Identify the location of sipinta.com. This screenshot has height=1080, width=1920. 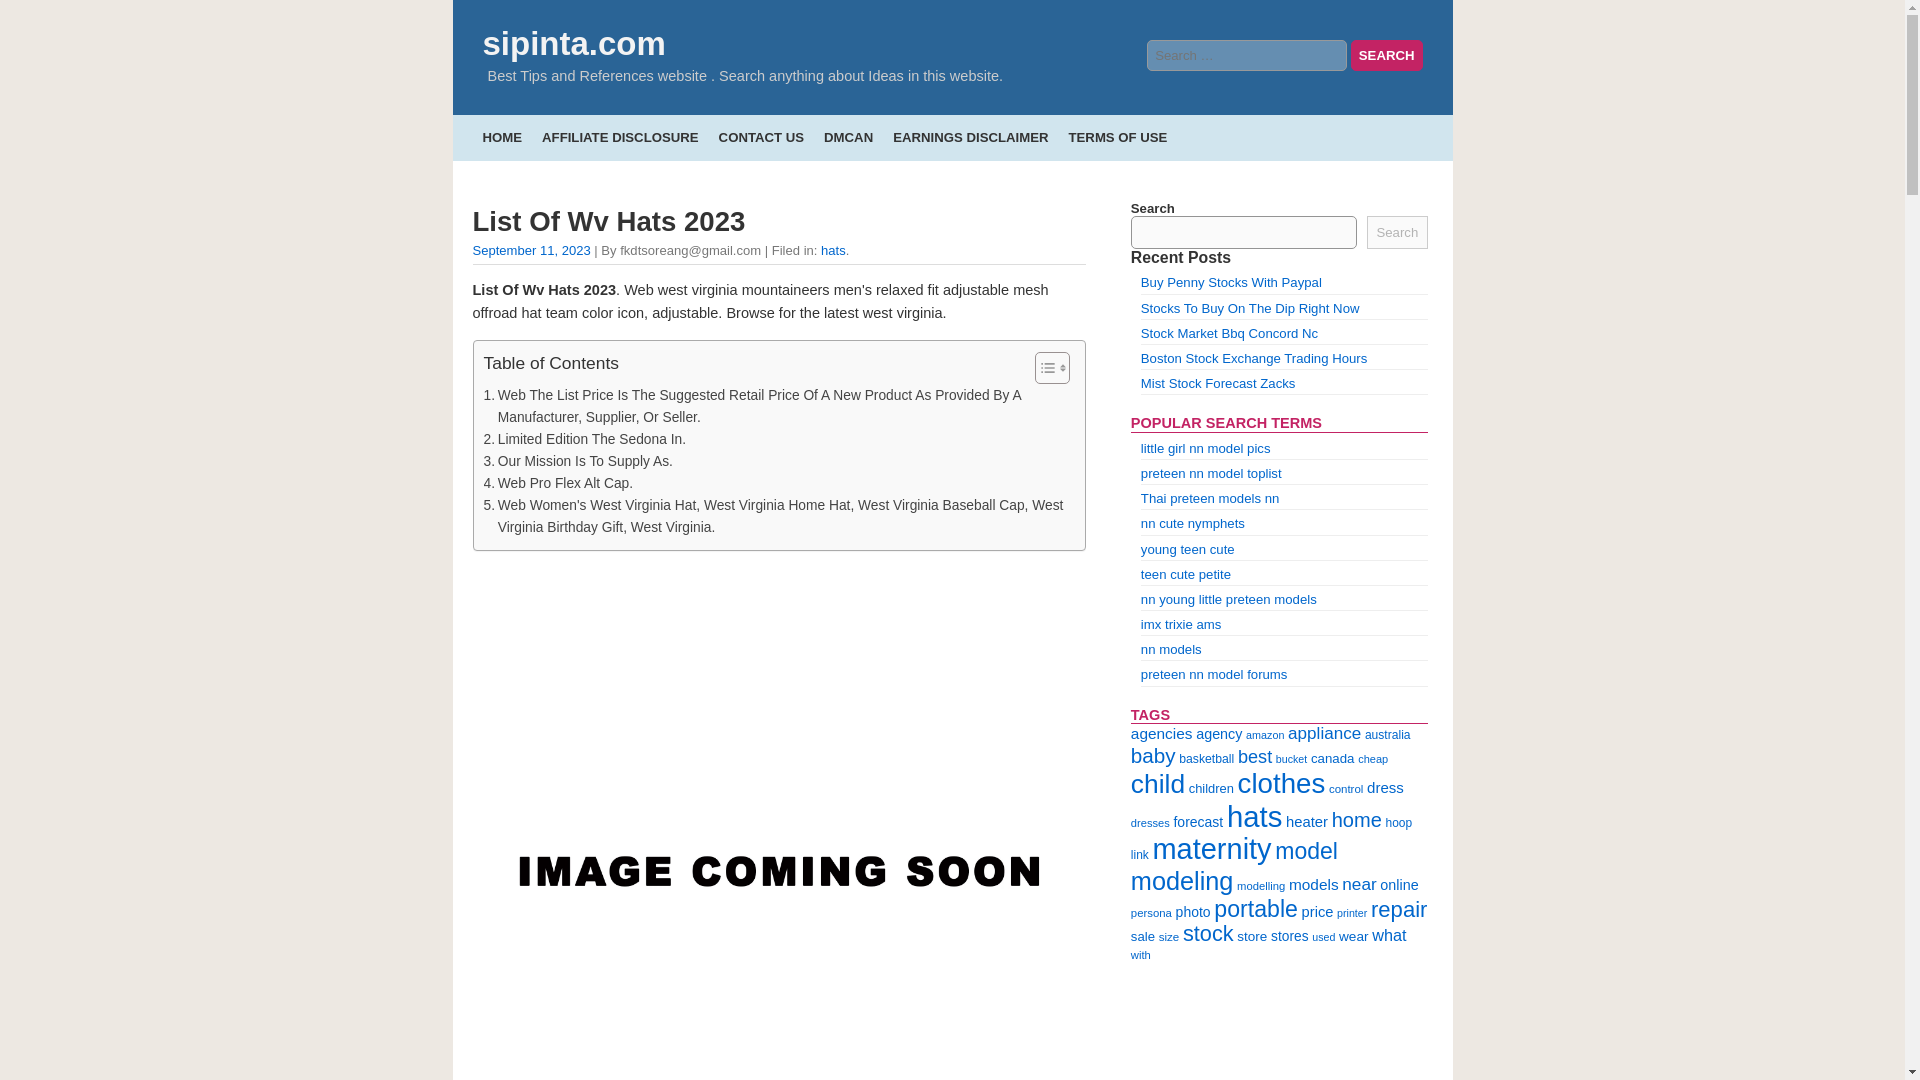
(572, 42).